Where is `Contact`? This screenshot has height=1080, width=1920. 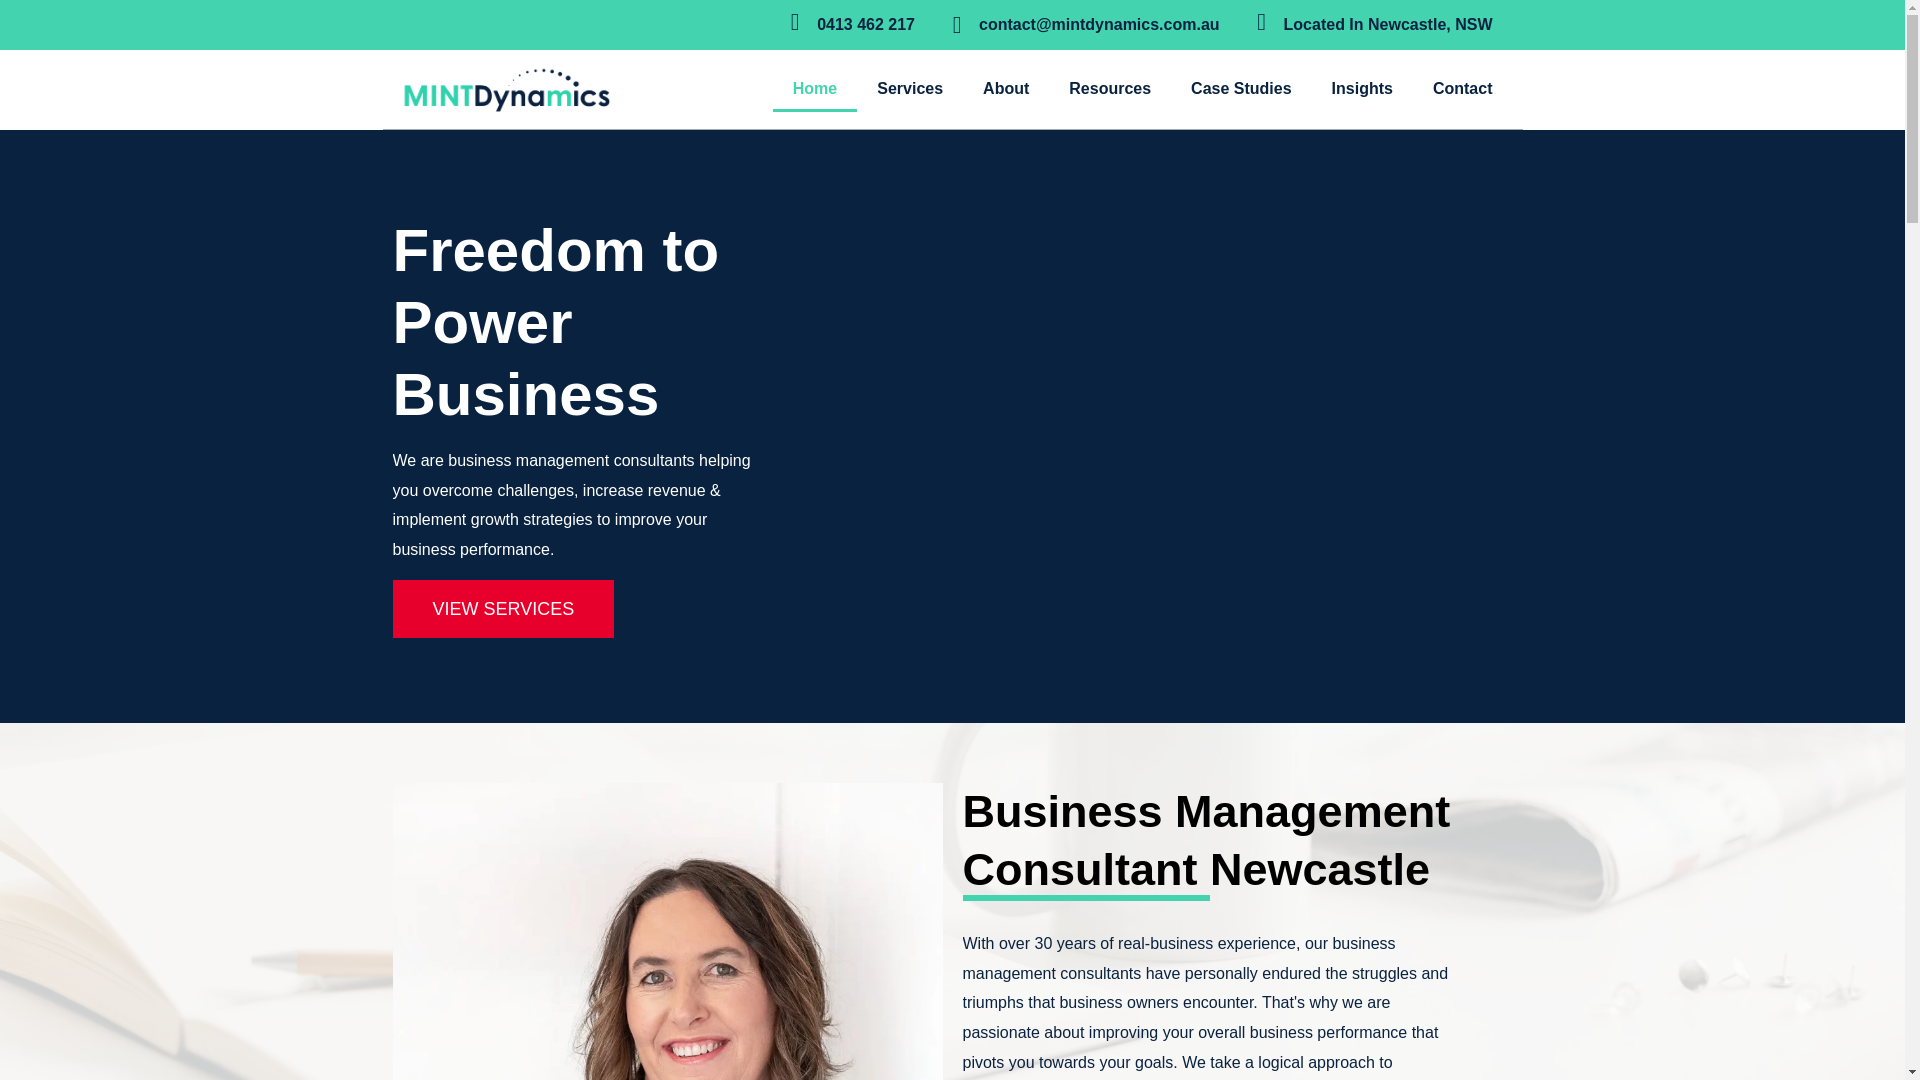
Contact is located at coordinates (1462, 88).